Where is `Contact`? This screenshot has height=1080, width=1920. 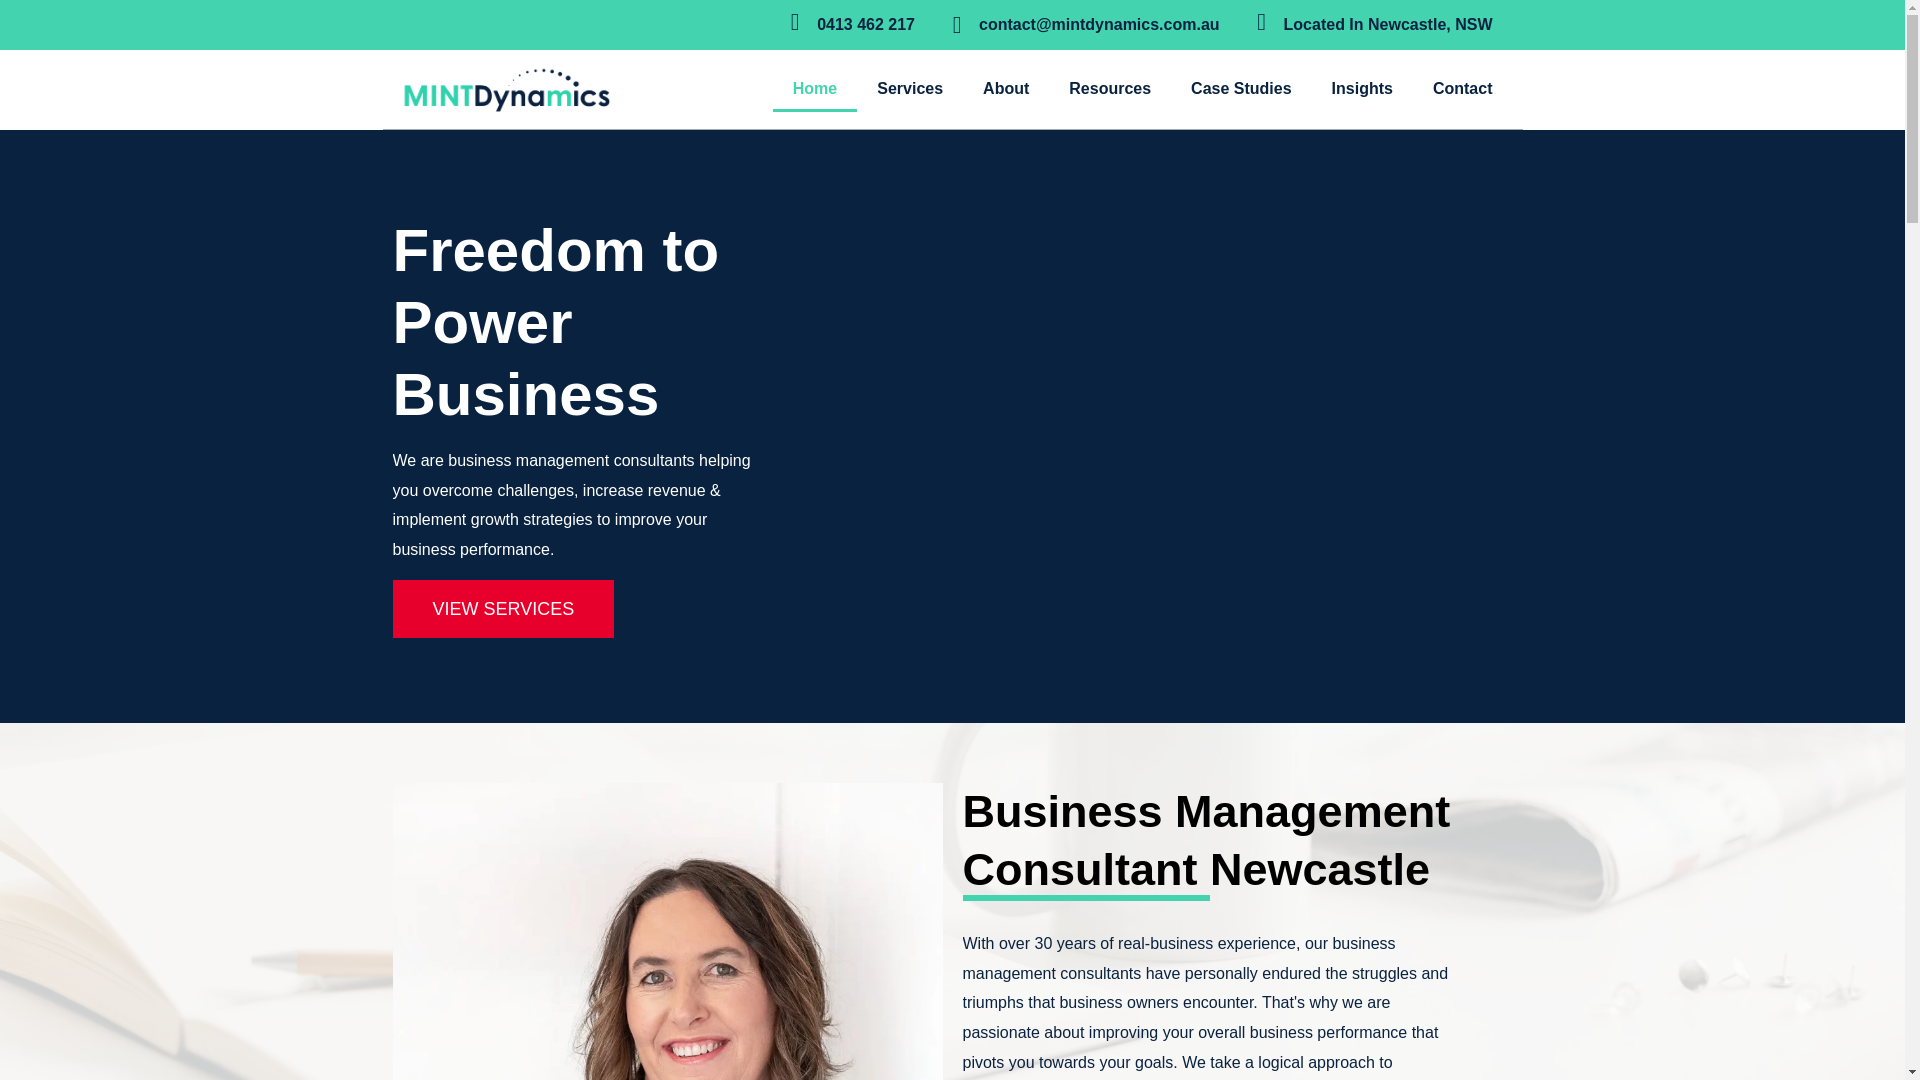
Contact is located at coordinates (1462, 88).